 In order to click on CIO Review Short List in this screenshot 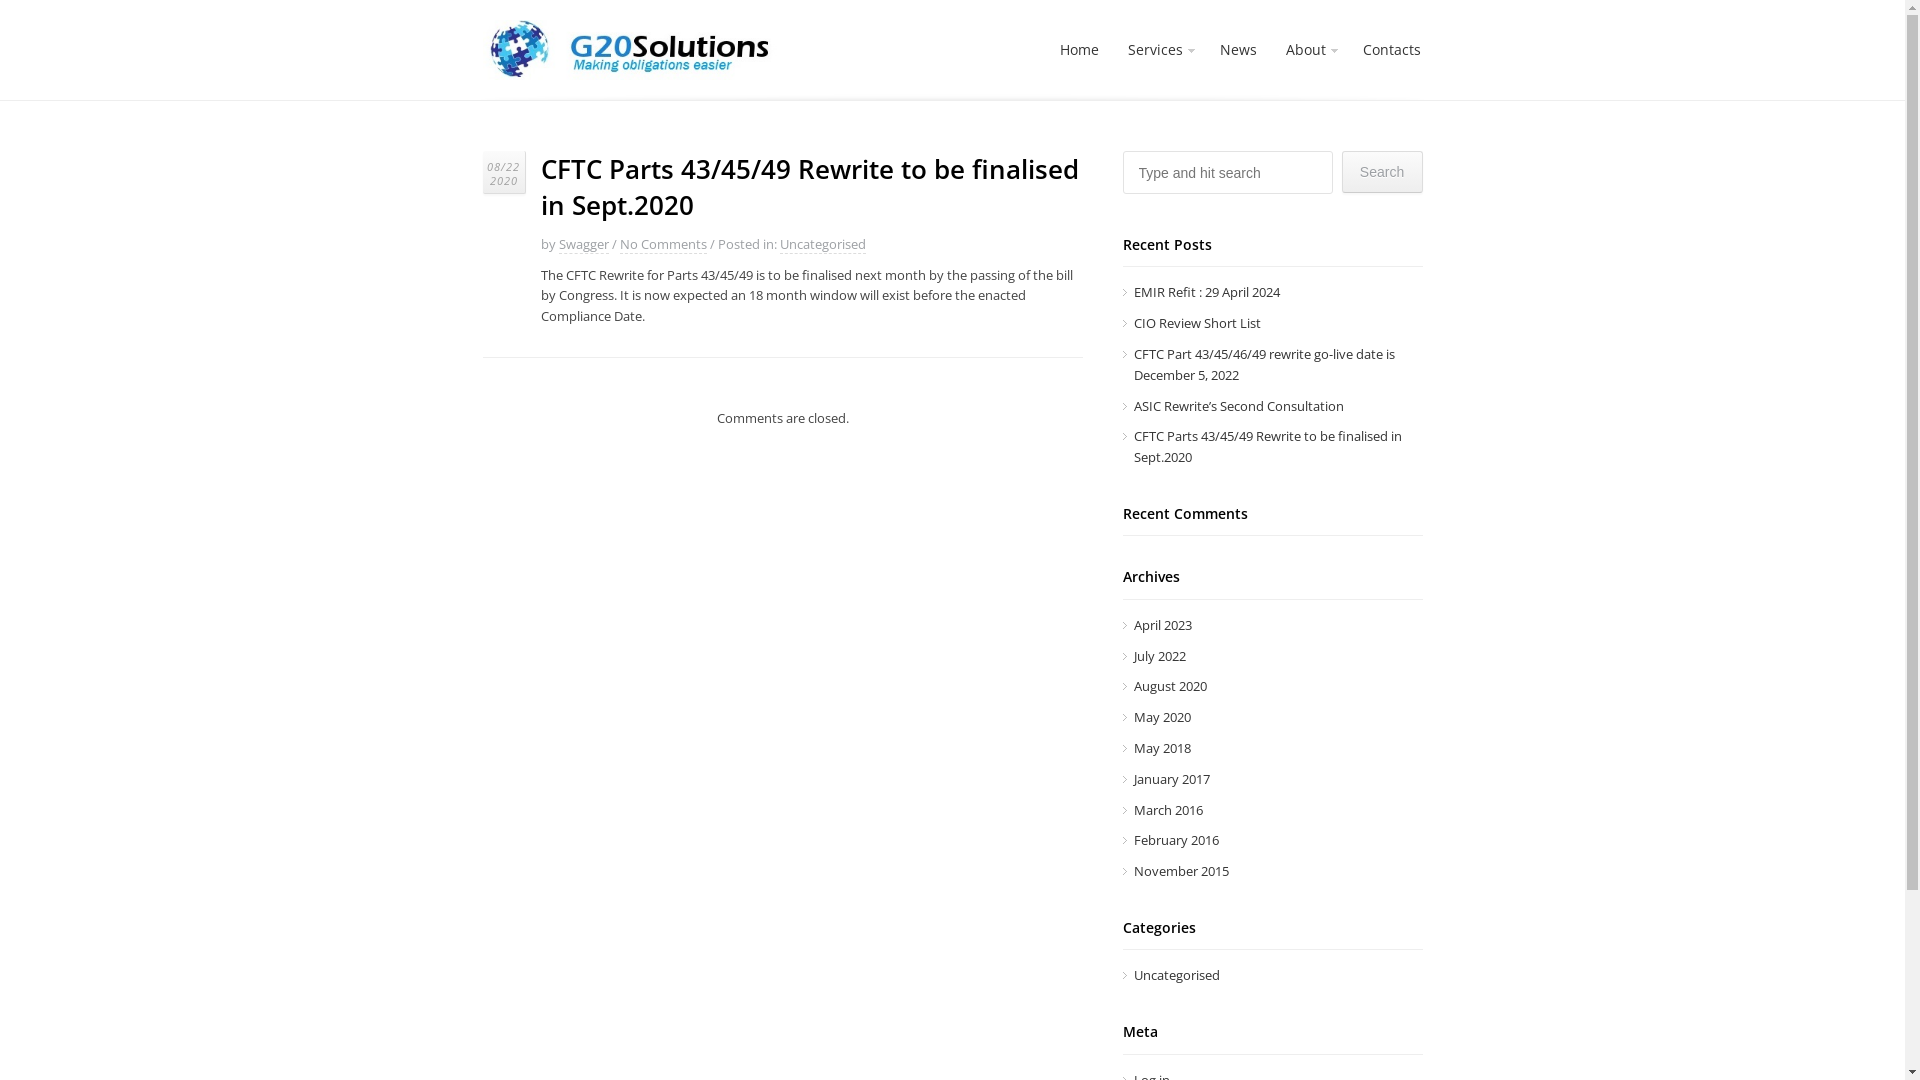, I will do `click(1198, 323)`.